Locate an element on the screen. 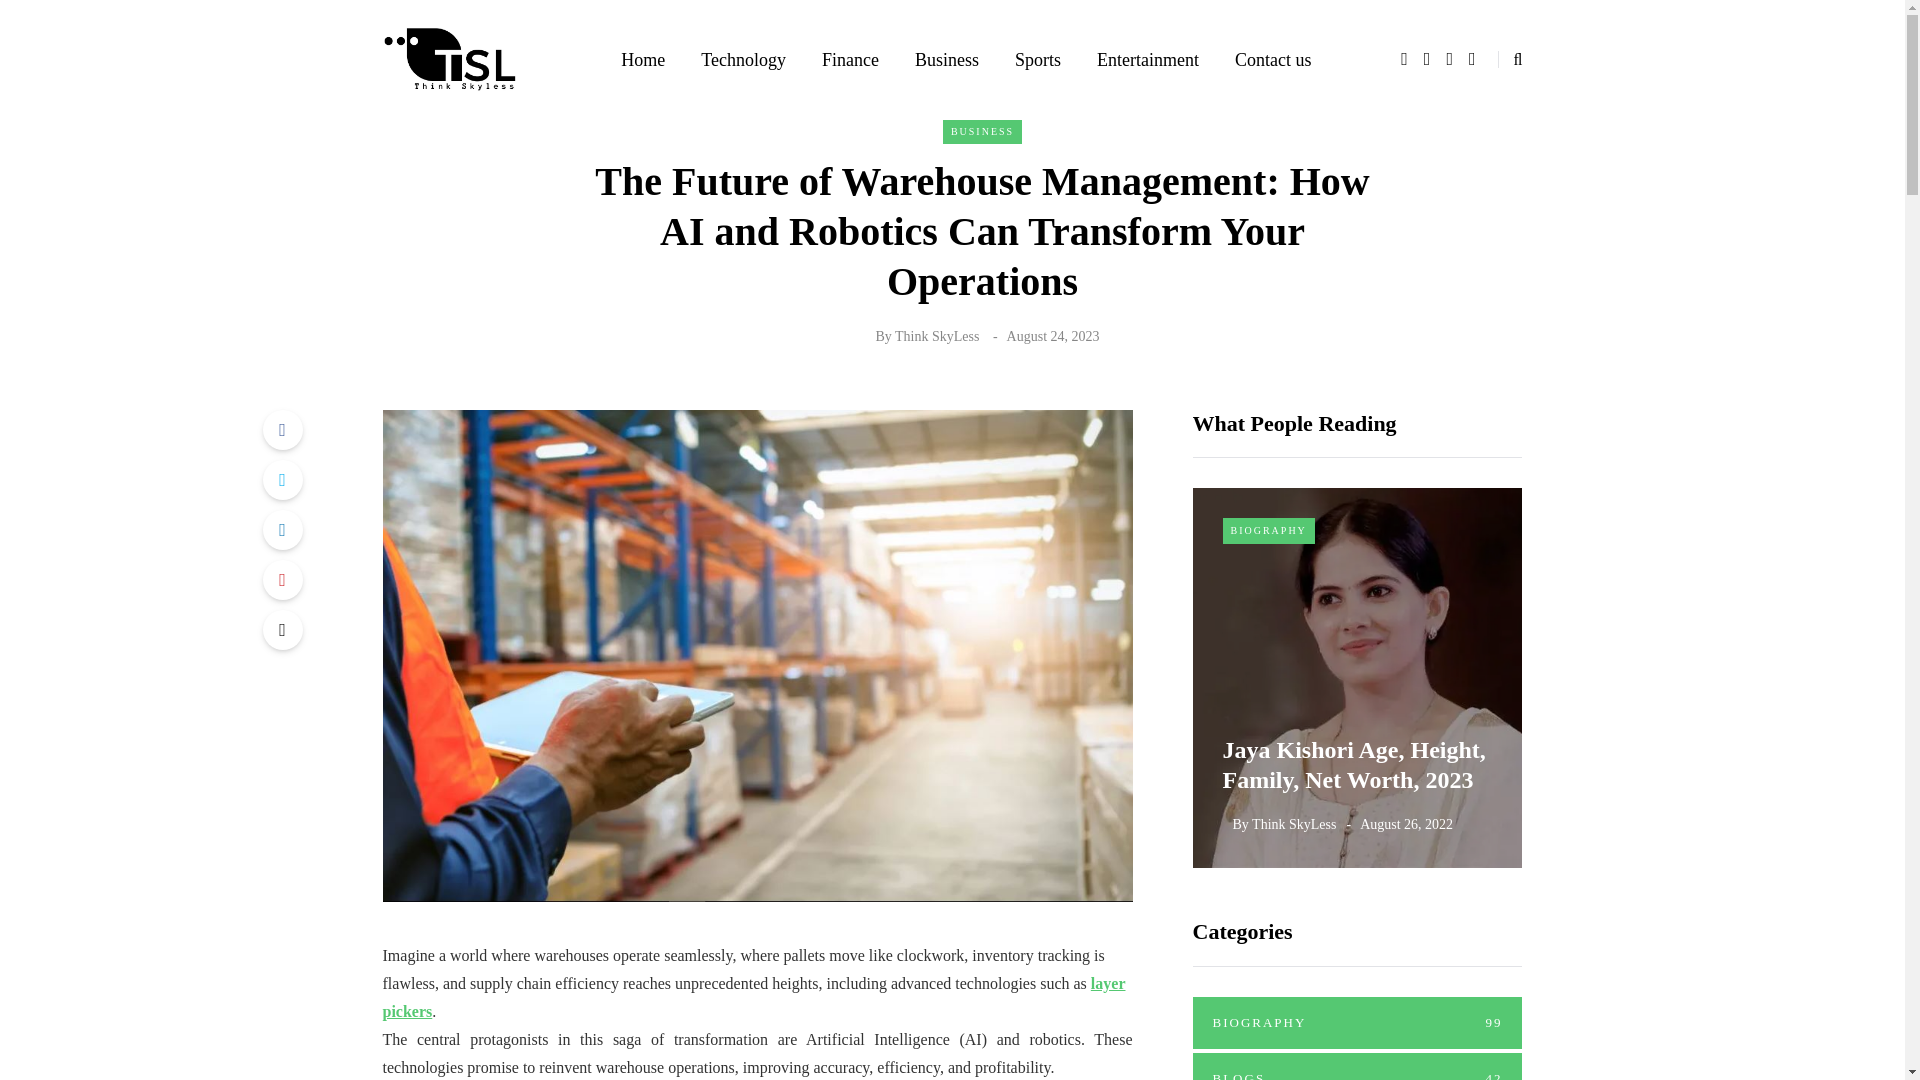 This screenshot has width=1920, height=1080. Technology is located at coordinates (744, 60).